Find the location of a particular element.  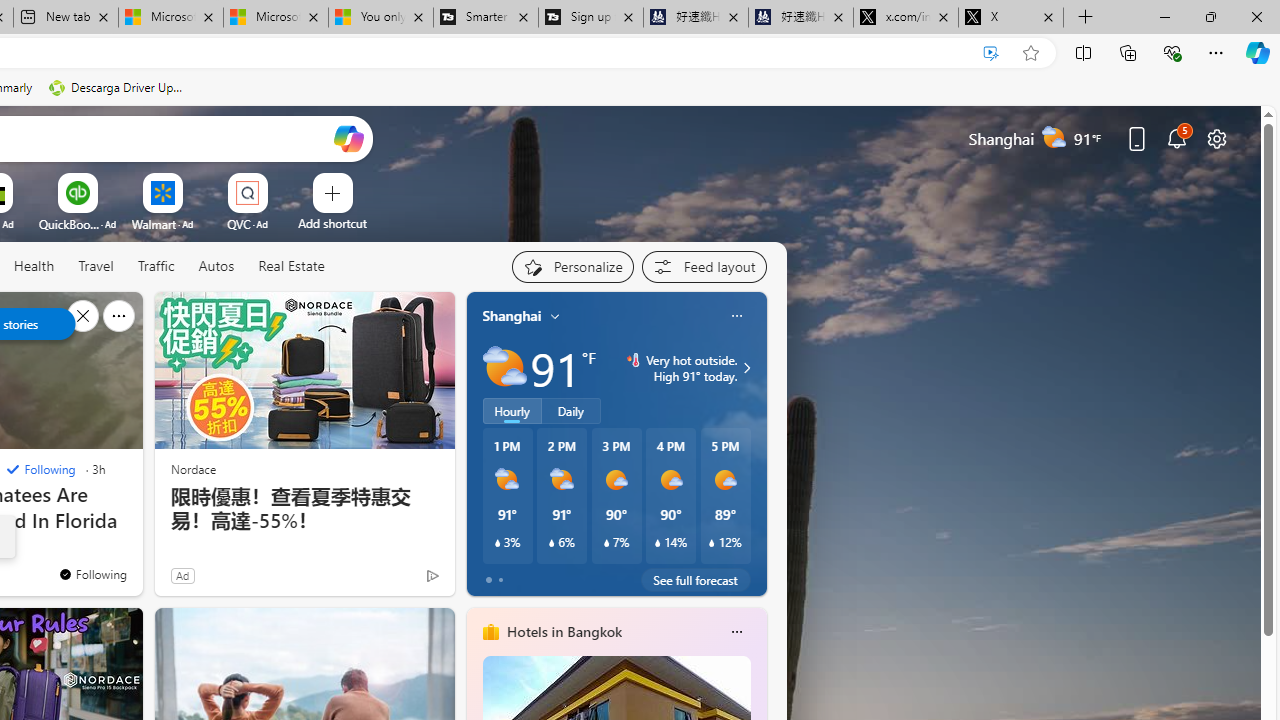

Feed settings is located at coordinates (704, 266).